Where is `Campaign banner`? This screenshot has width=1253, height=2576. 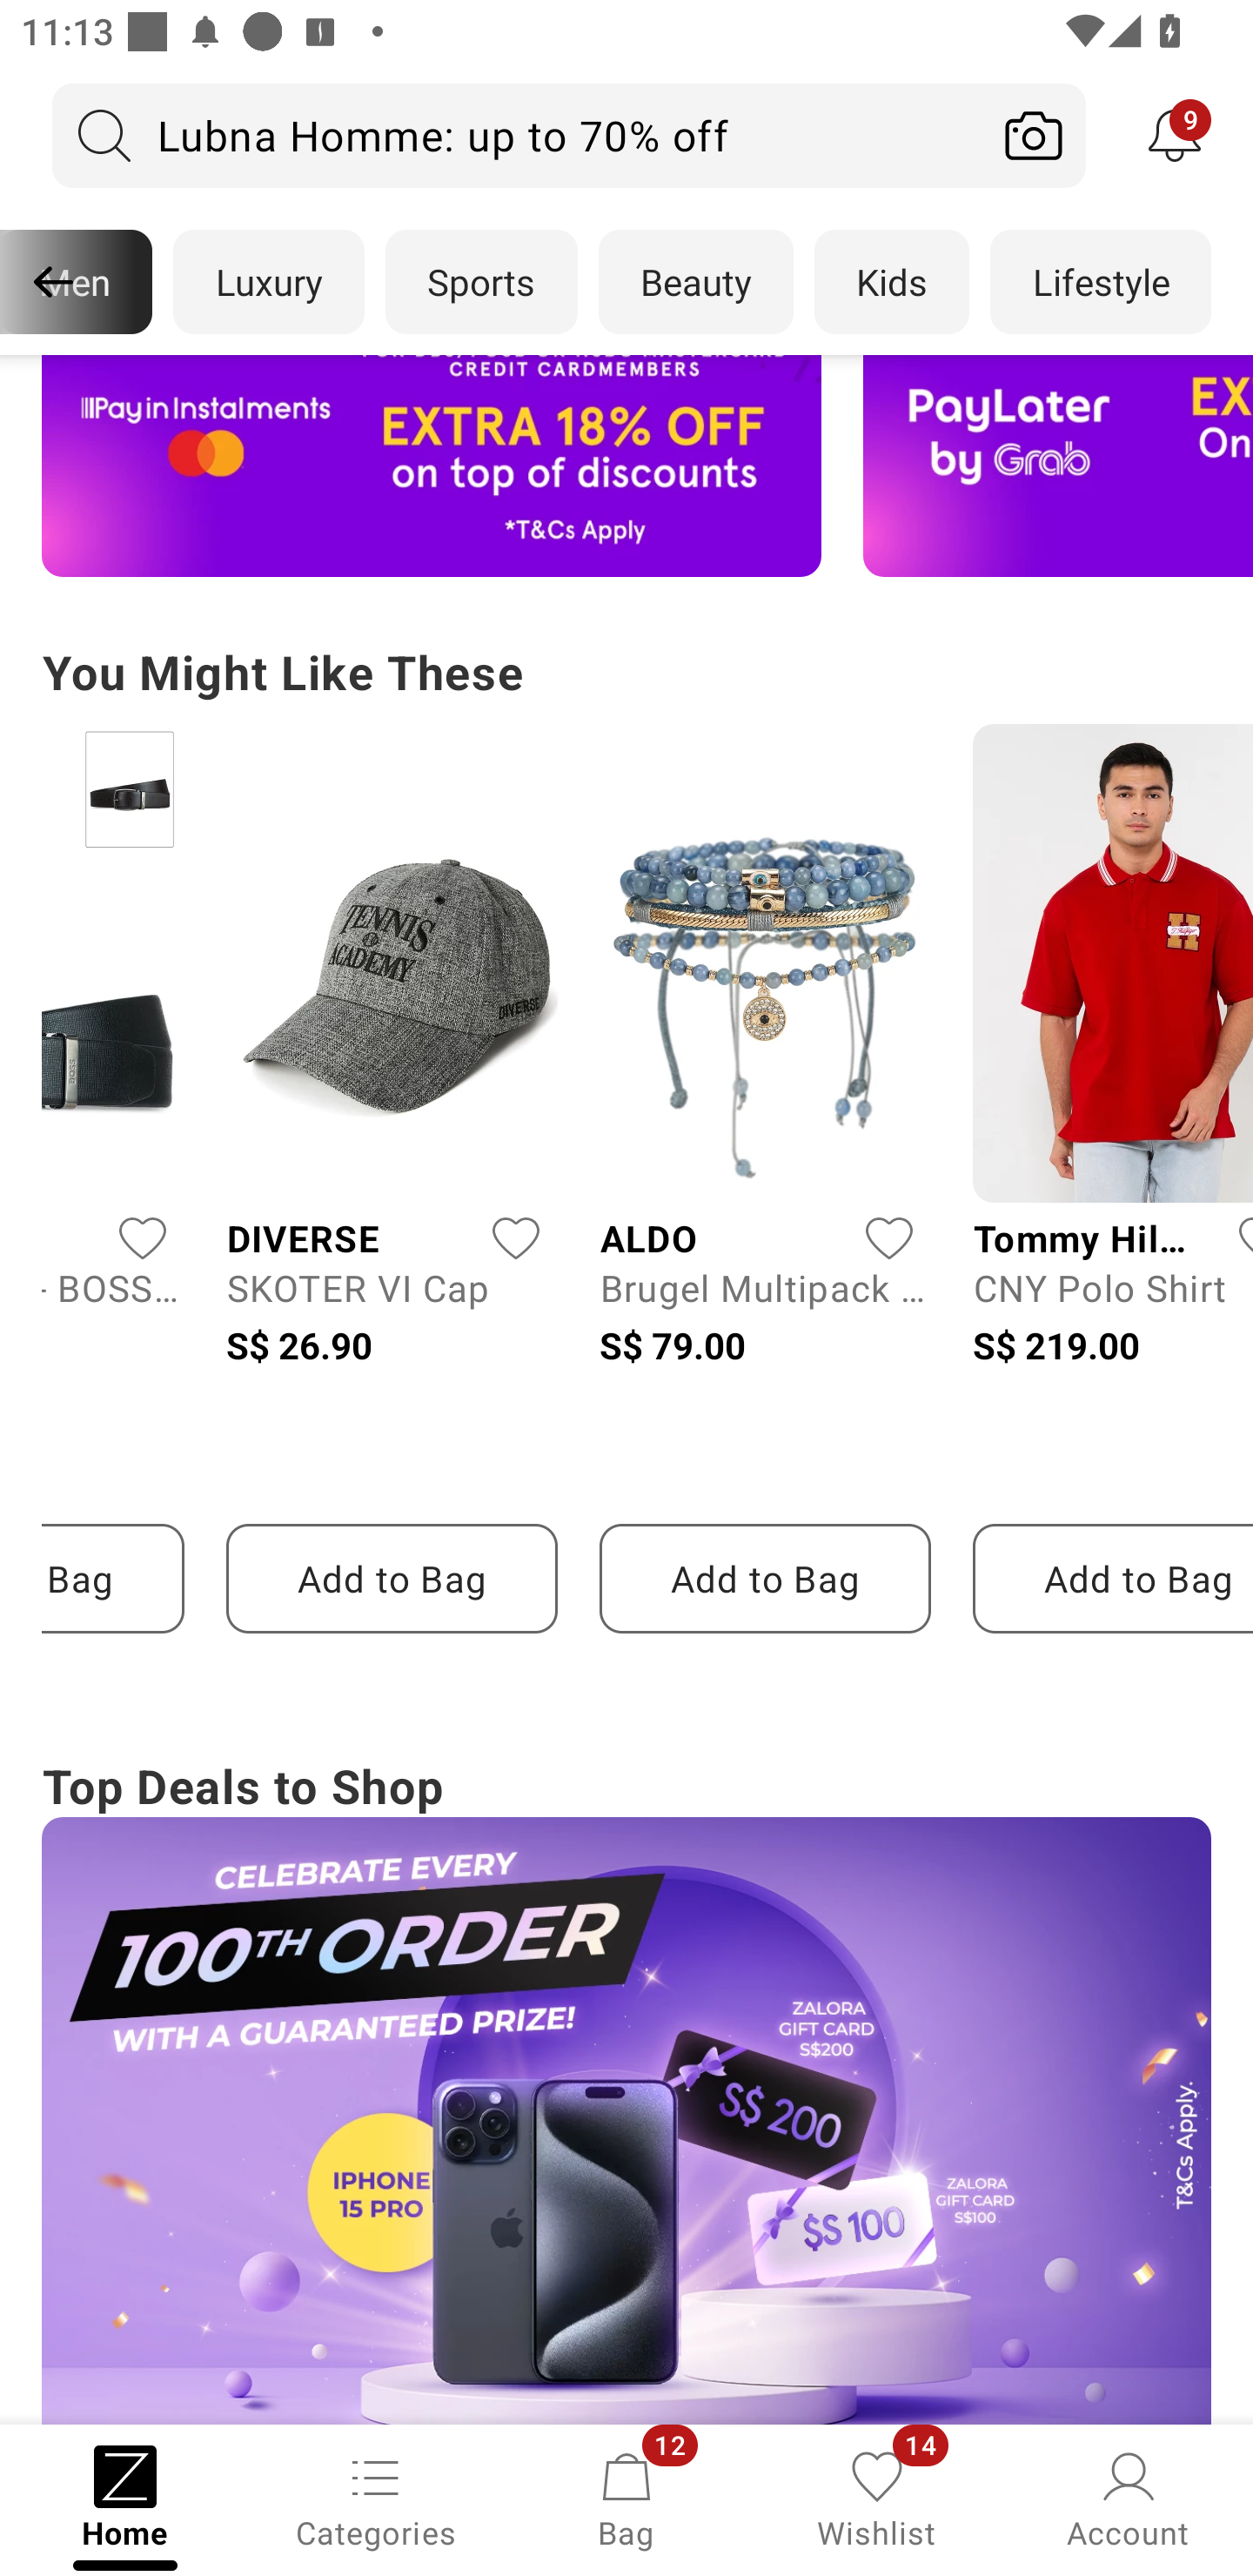
Campaign banner is located at coordinates (626, 2120).